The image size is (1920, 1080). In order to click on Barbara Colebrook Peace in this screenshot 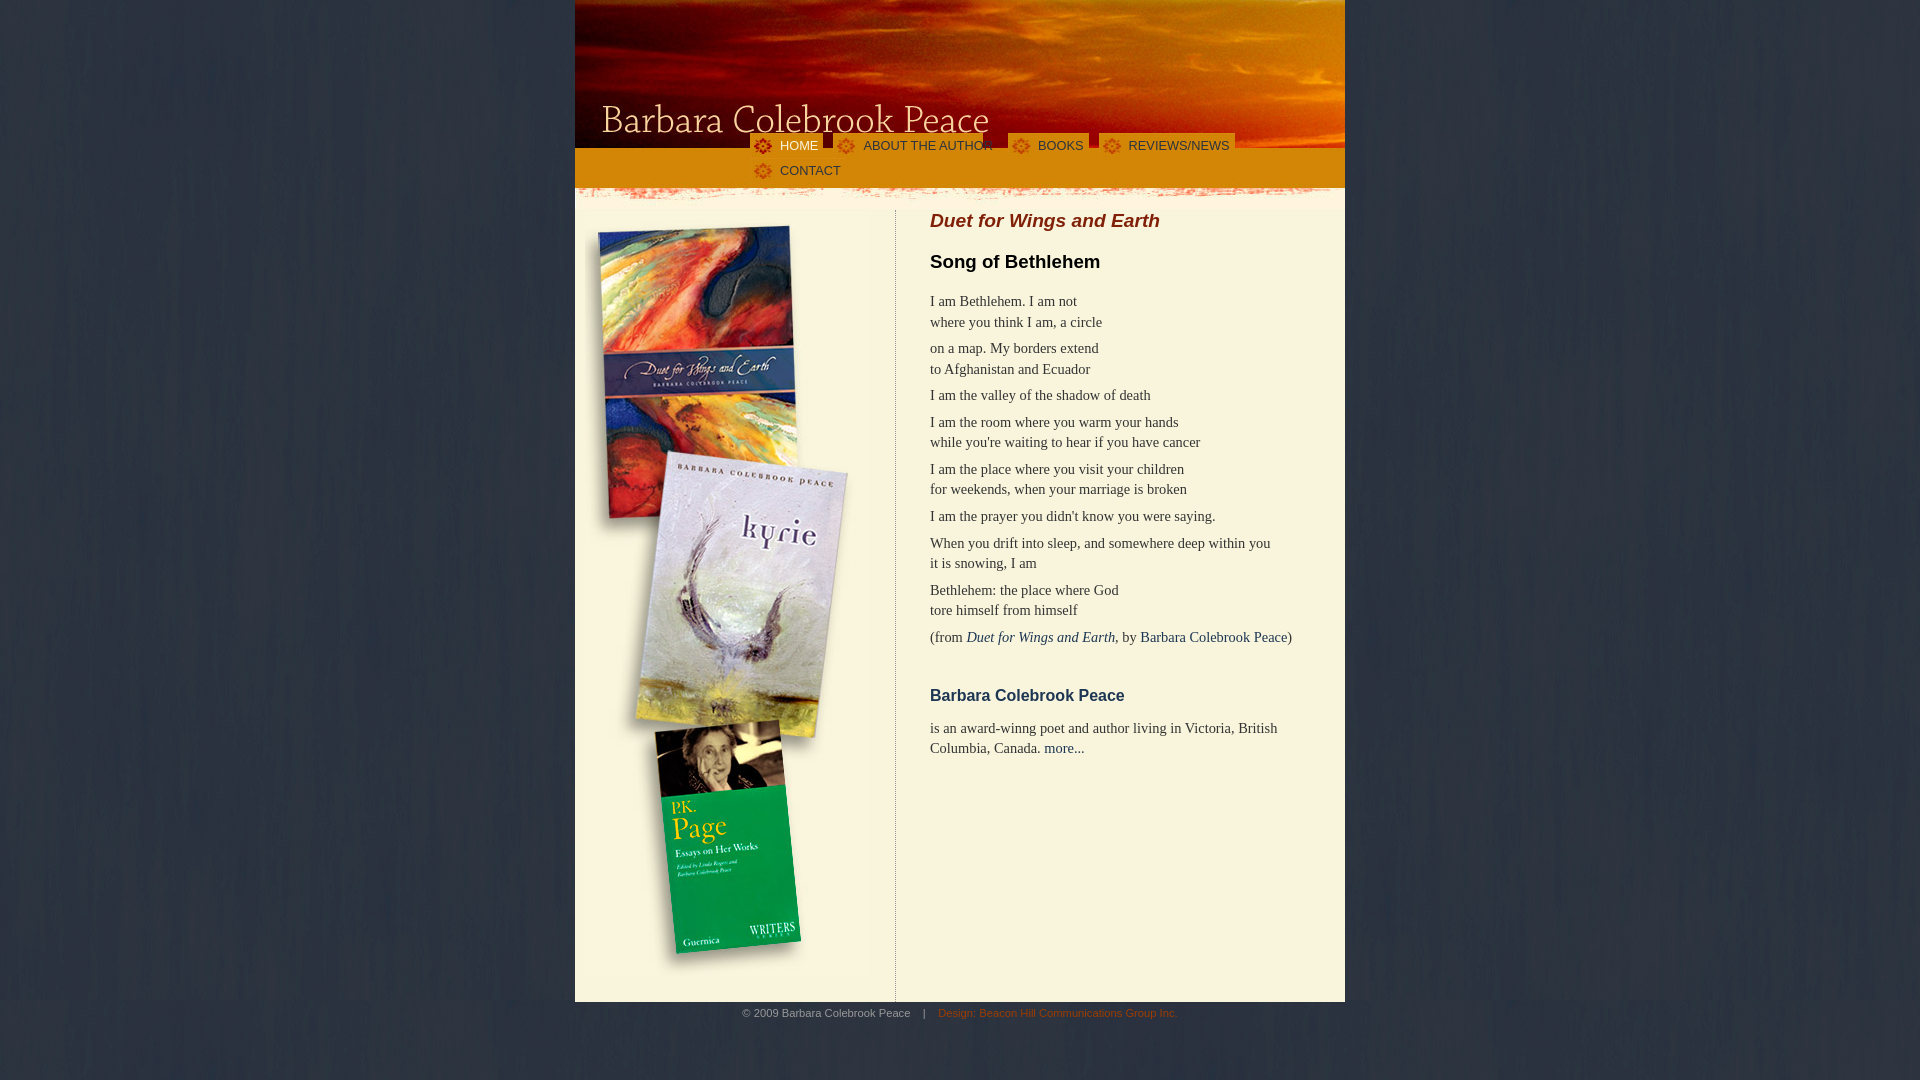, I will do `click(1028, 696)`.